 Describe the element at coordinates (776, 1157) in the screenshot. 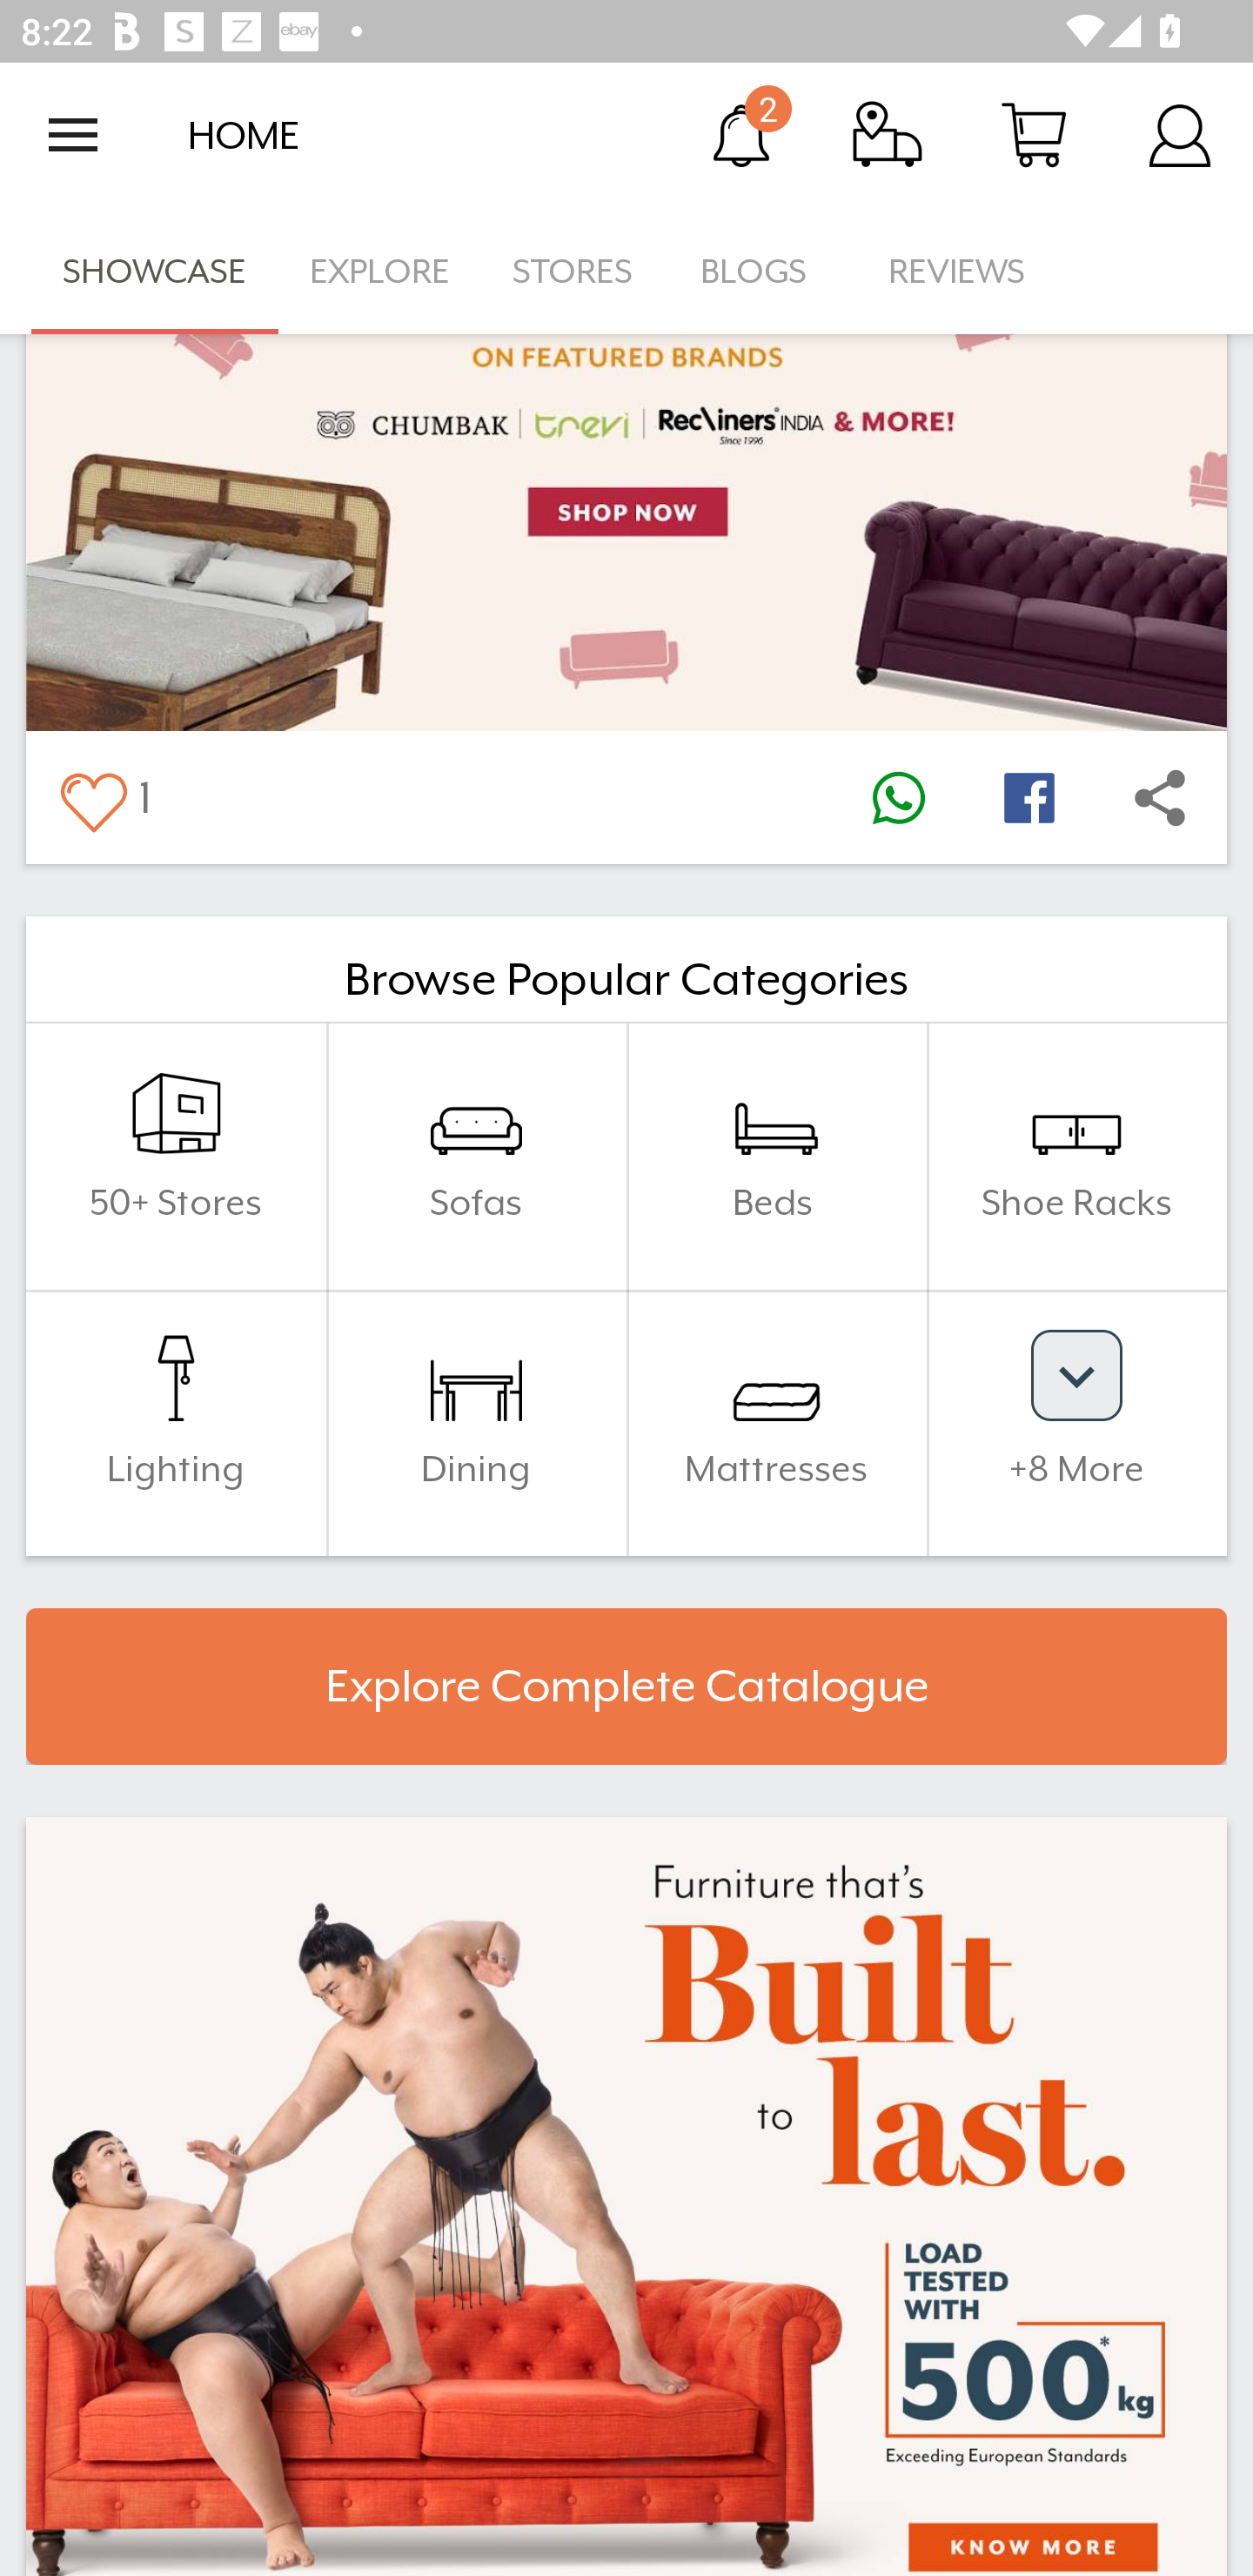

I see `Beds ` at that location.